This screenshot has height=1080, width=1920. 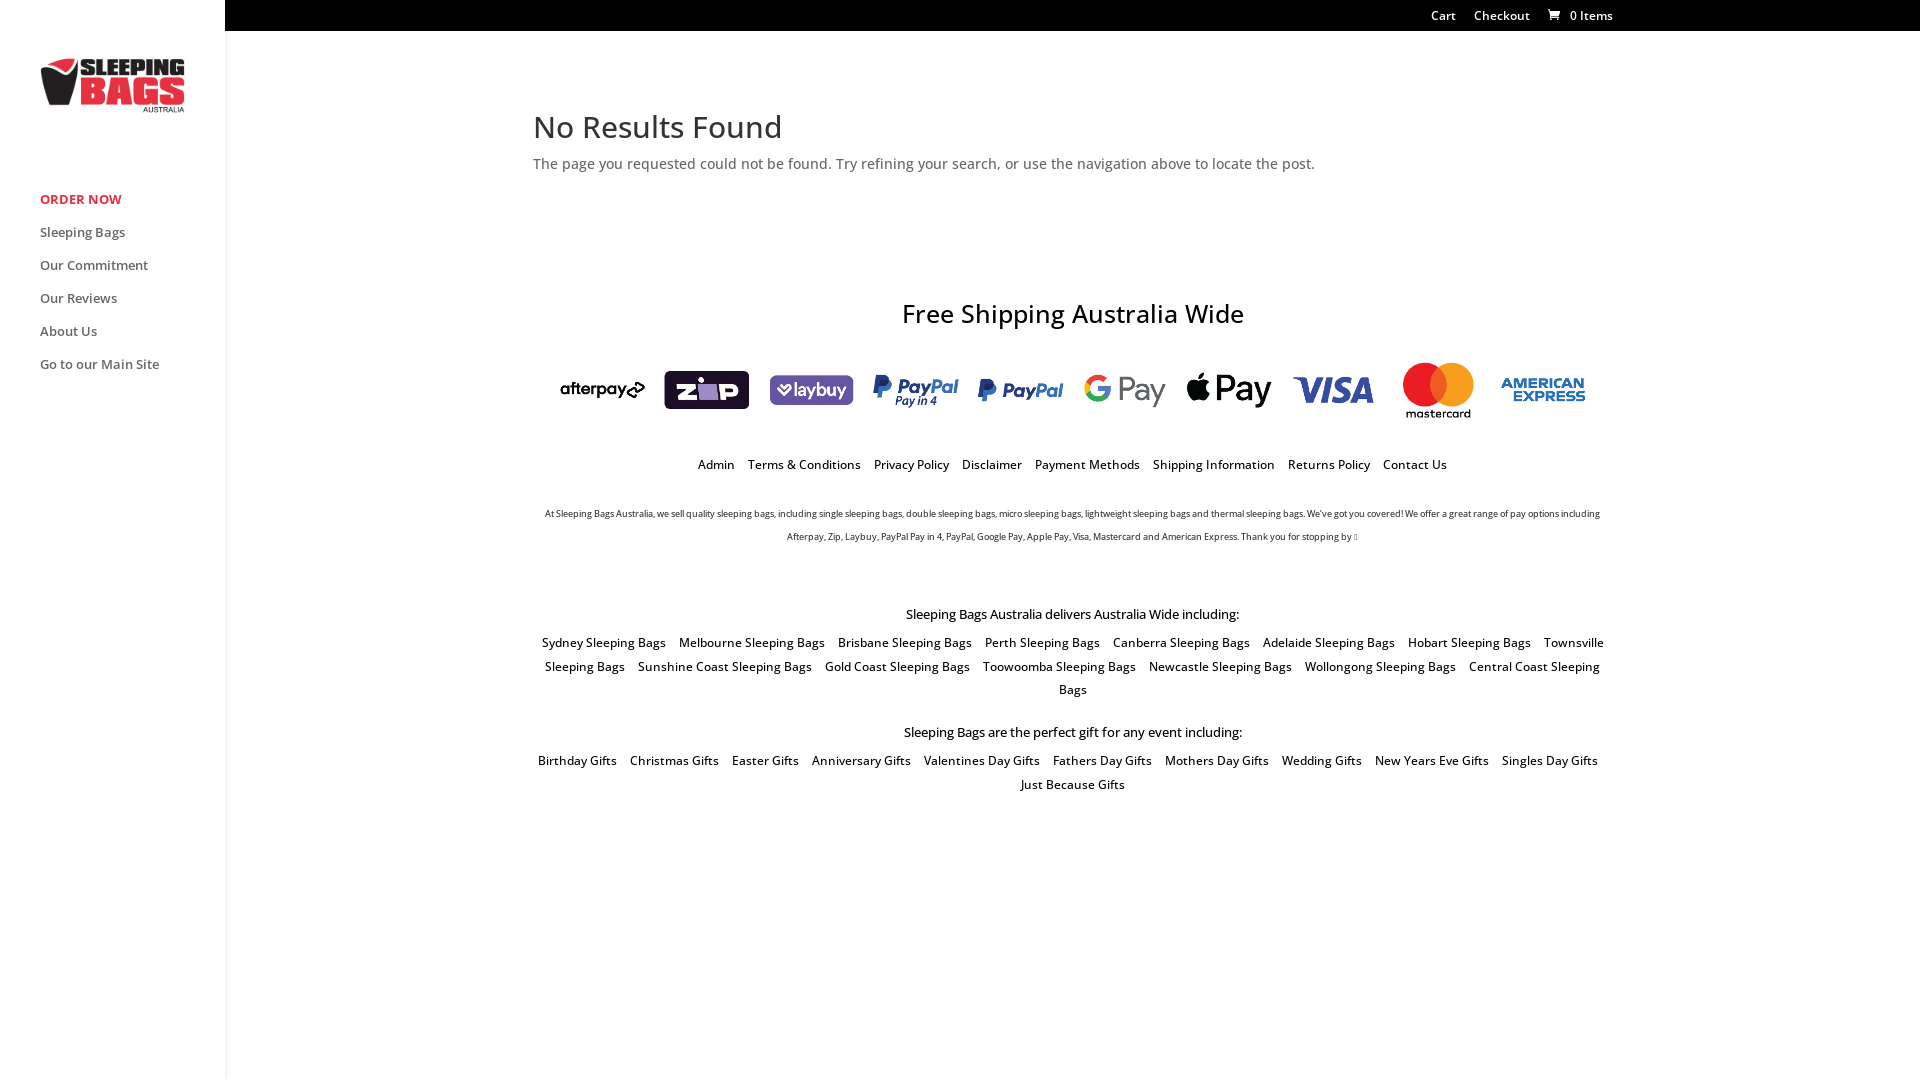 What do you see at coordinates (992, 464) in the screenshot?
I see `Disclaimer` at bounding box center [992, 464].